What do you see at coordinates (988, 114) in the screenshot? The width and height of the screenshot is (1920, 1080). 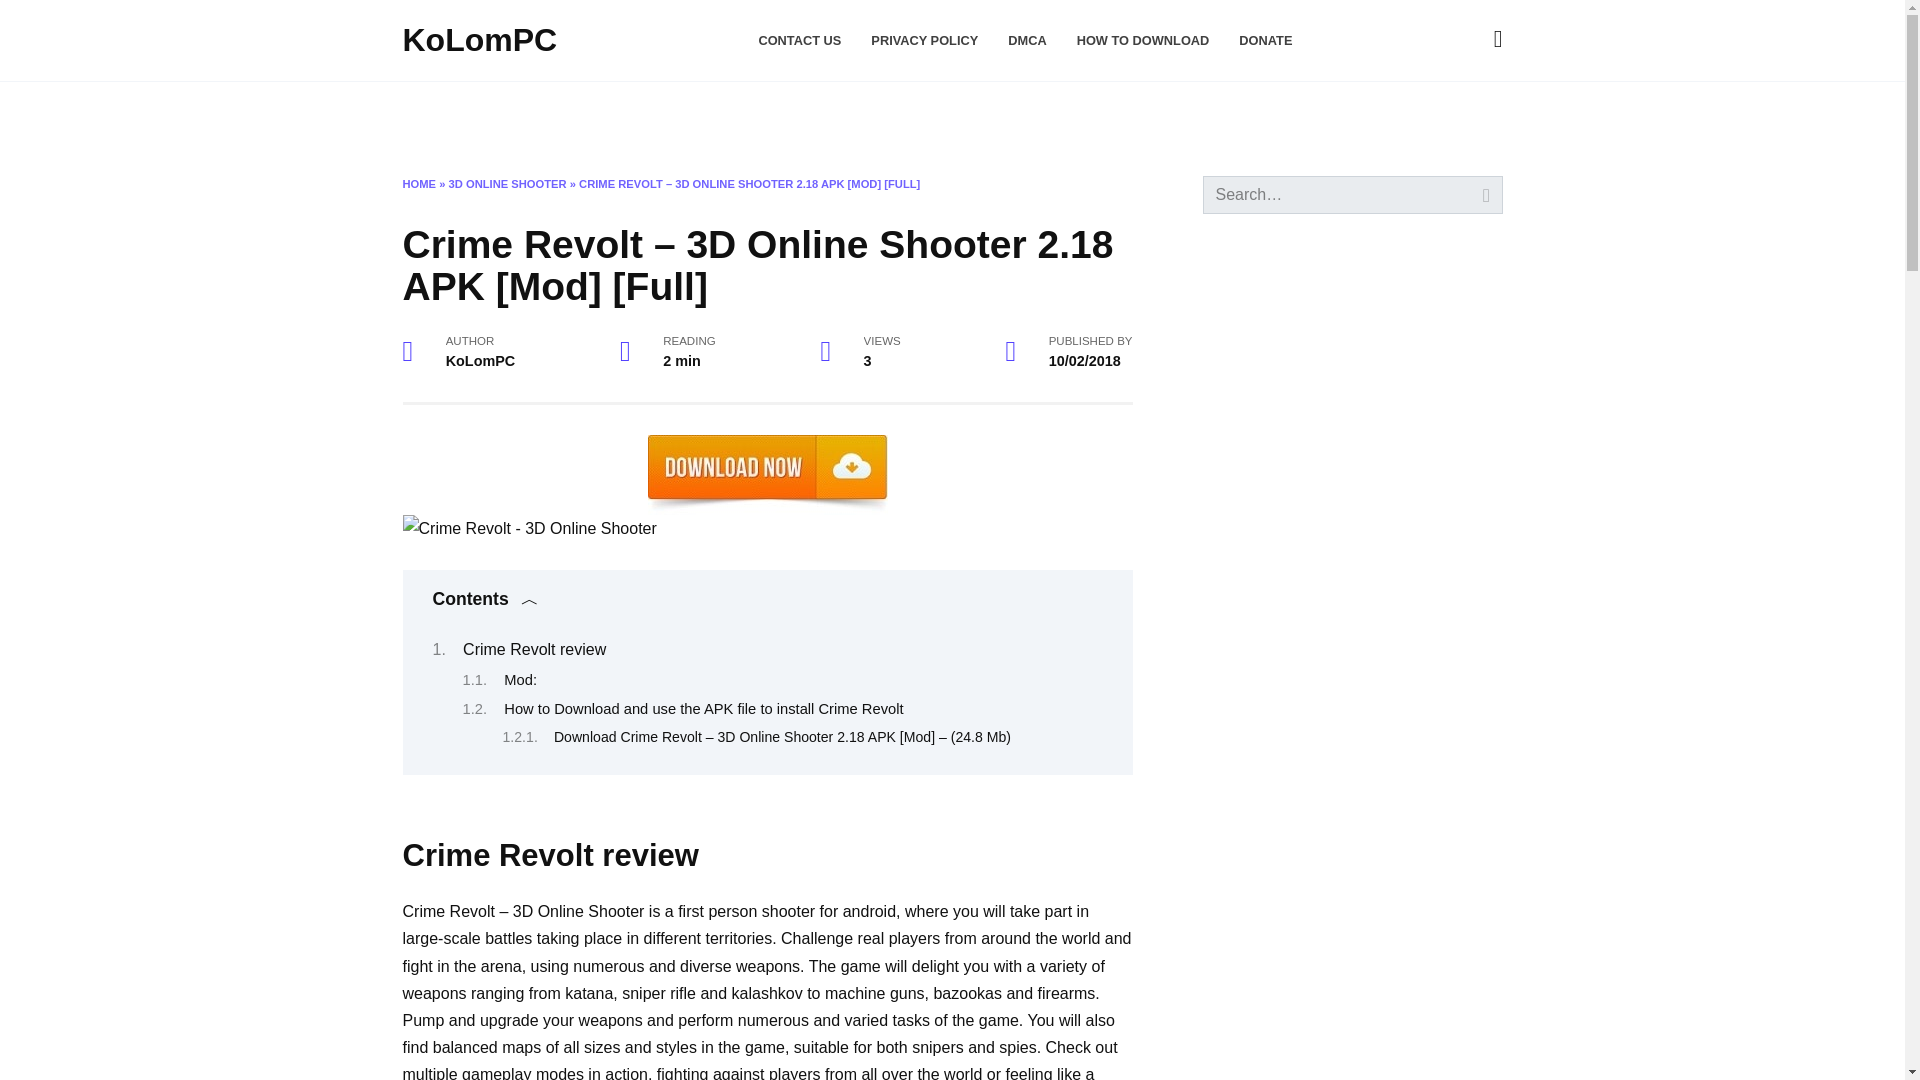 I see `PC Games` at bounding box center [988, 114].